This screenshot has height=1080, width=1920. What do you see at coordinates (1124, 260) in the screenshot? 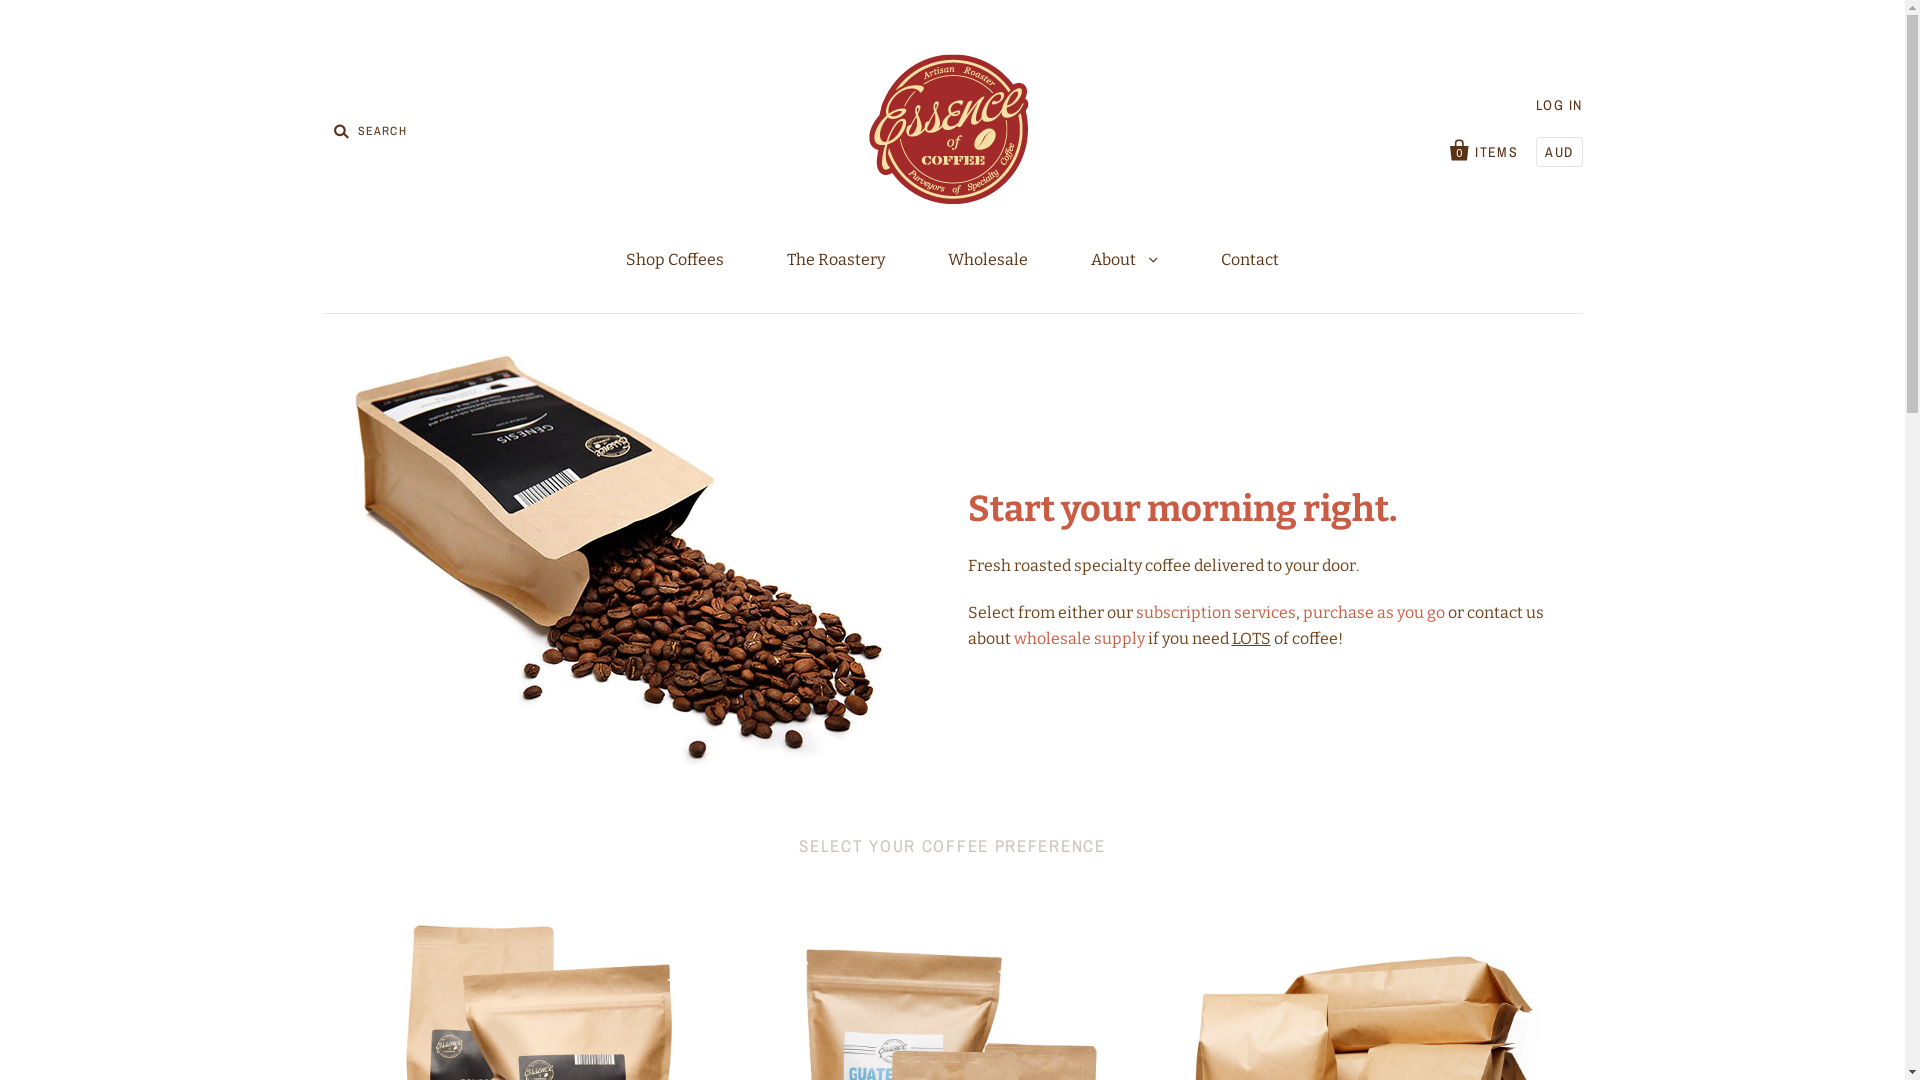
I see `About` at bounding box center [1124, 260].